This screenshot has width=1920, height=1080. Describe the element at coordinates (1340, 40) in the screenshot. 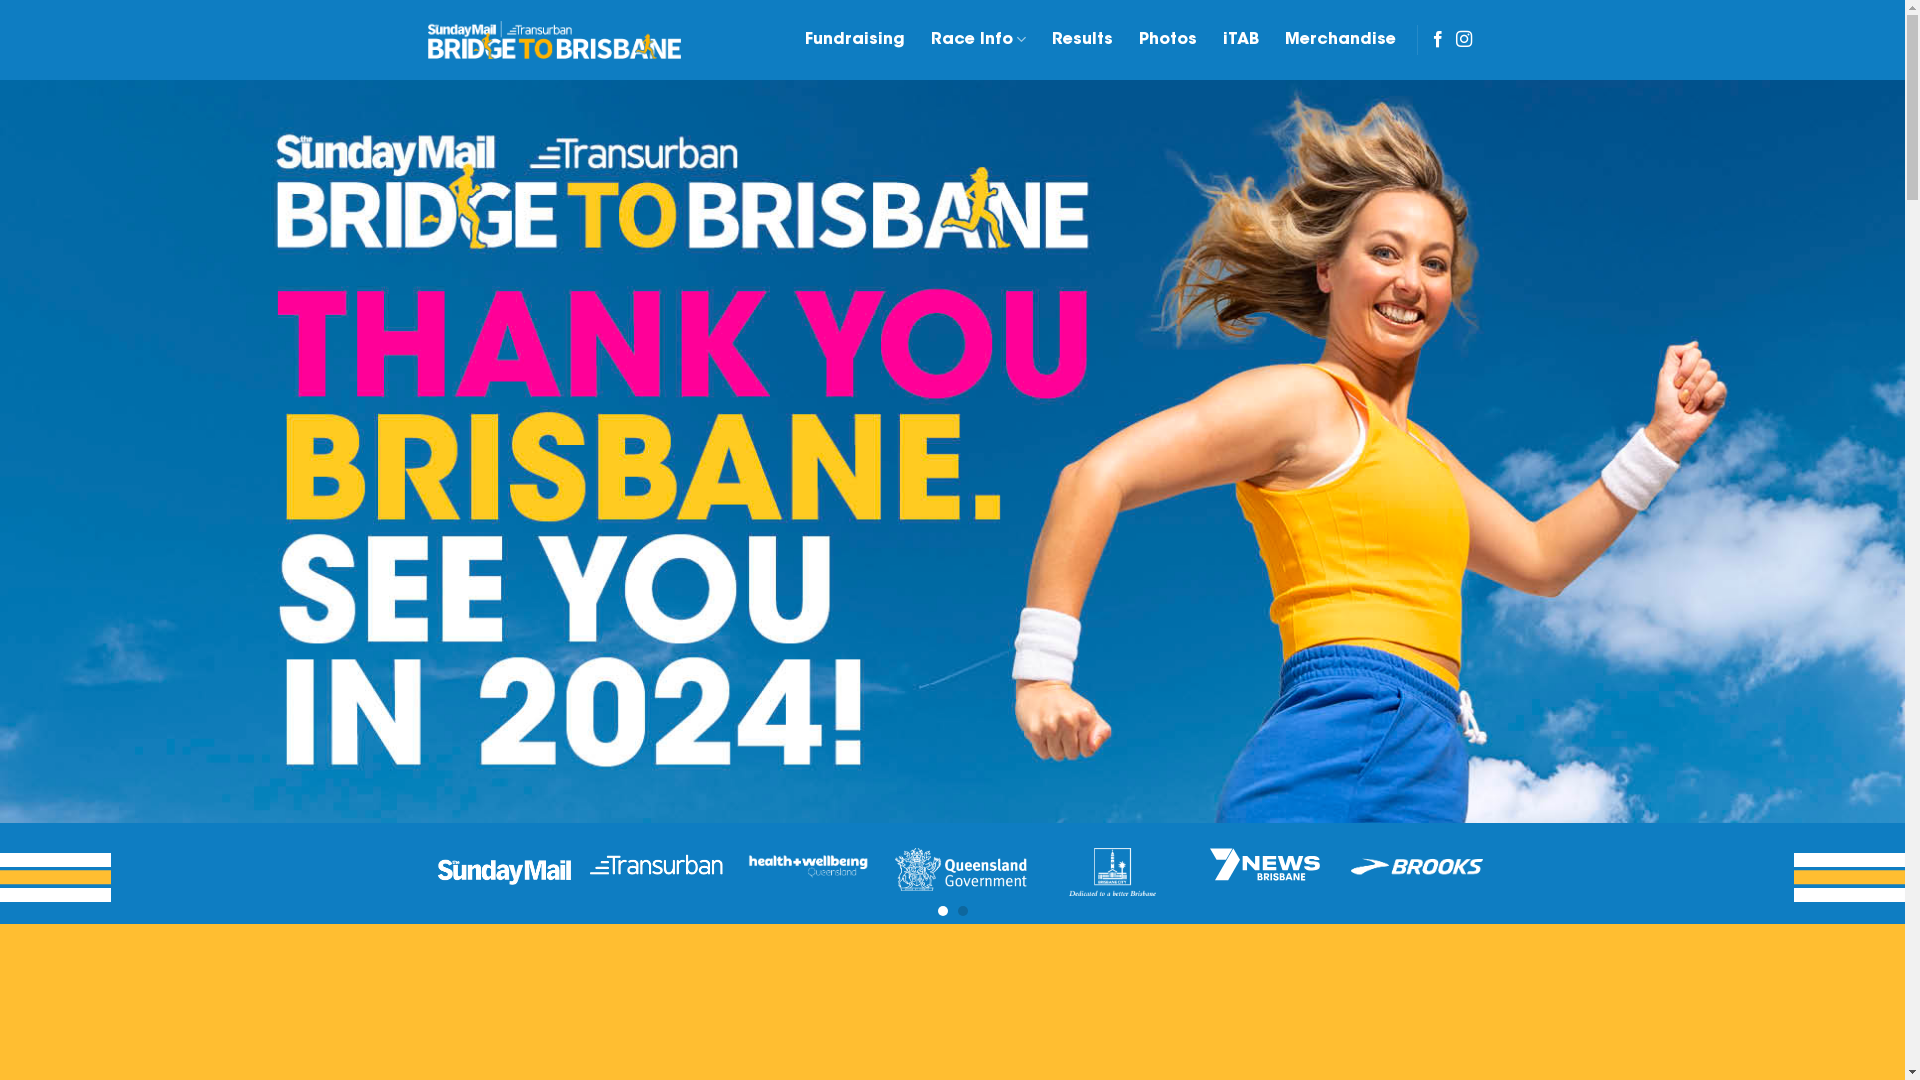

I see `Merchandise` at that location.